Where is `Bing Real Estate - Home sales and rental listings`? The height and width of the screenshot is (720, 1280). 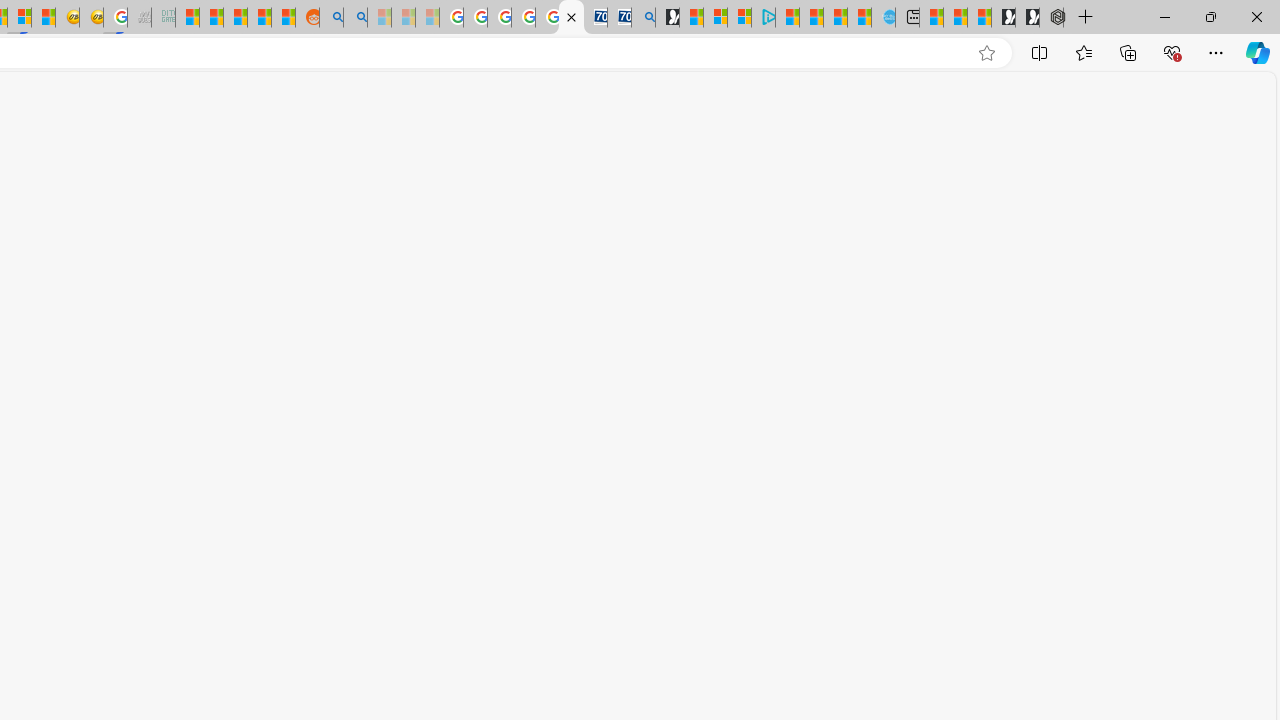 Bing Real Estate - Home sales and rental listings is located at coordinates (644, 18).